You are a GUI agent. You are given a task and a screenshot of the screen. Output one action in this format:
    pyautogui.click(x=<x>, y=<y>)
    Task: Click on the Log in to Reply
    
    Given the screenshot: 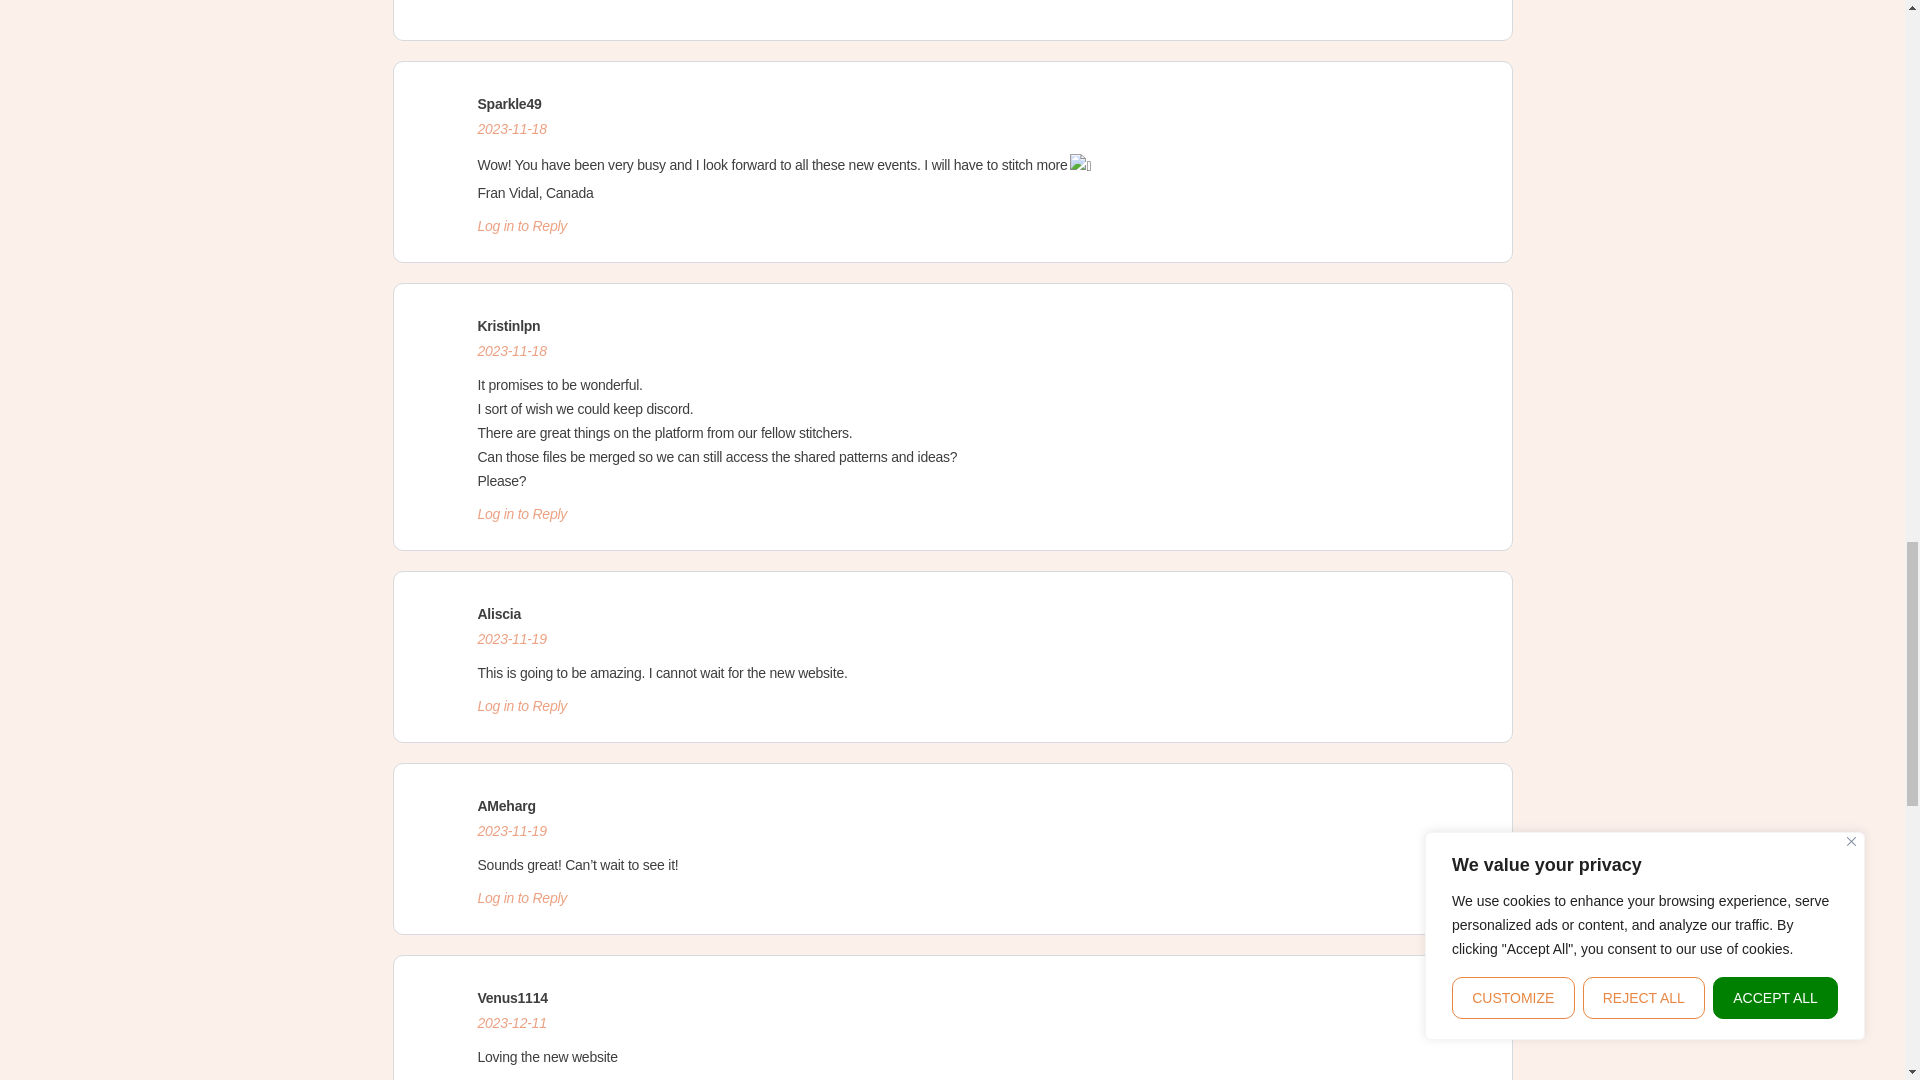 What is the action you would take?
    pyautogui.click(x=523, y=898)
    